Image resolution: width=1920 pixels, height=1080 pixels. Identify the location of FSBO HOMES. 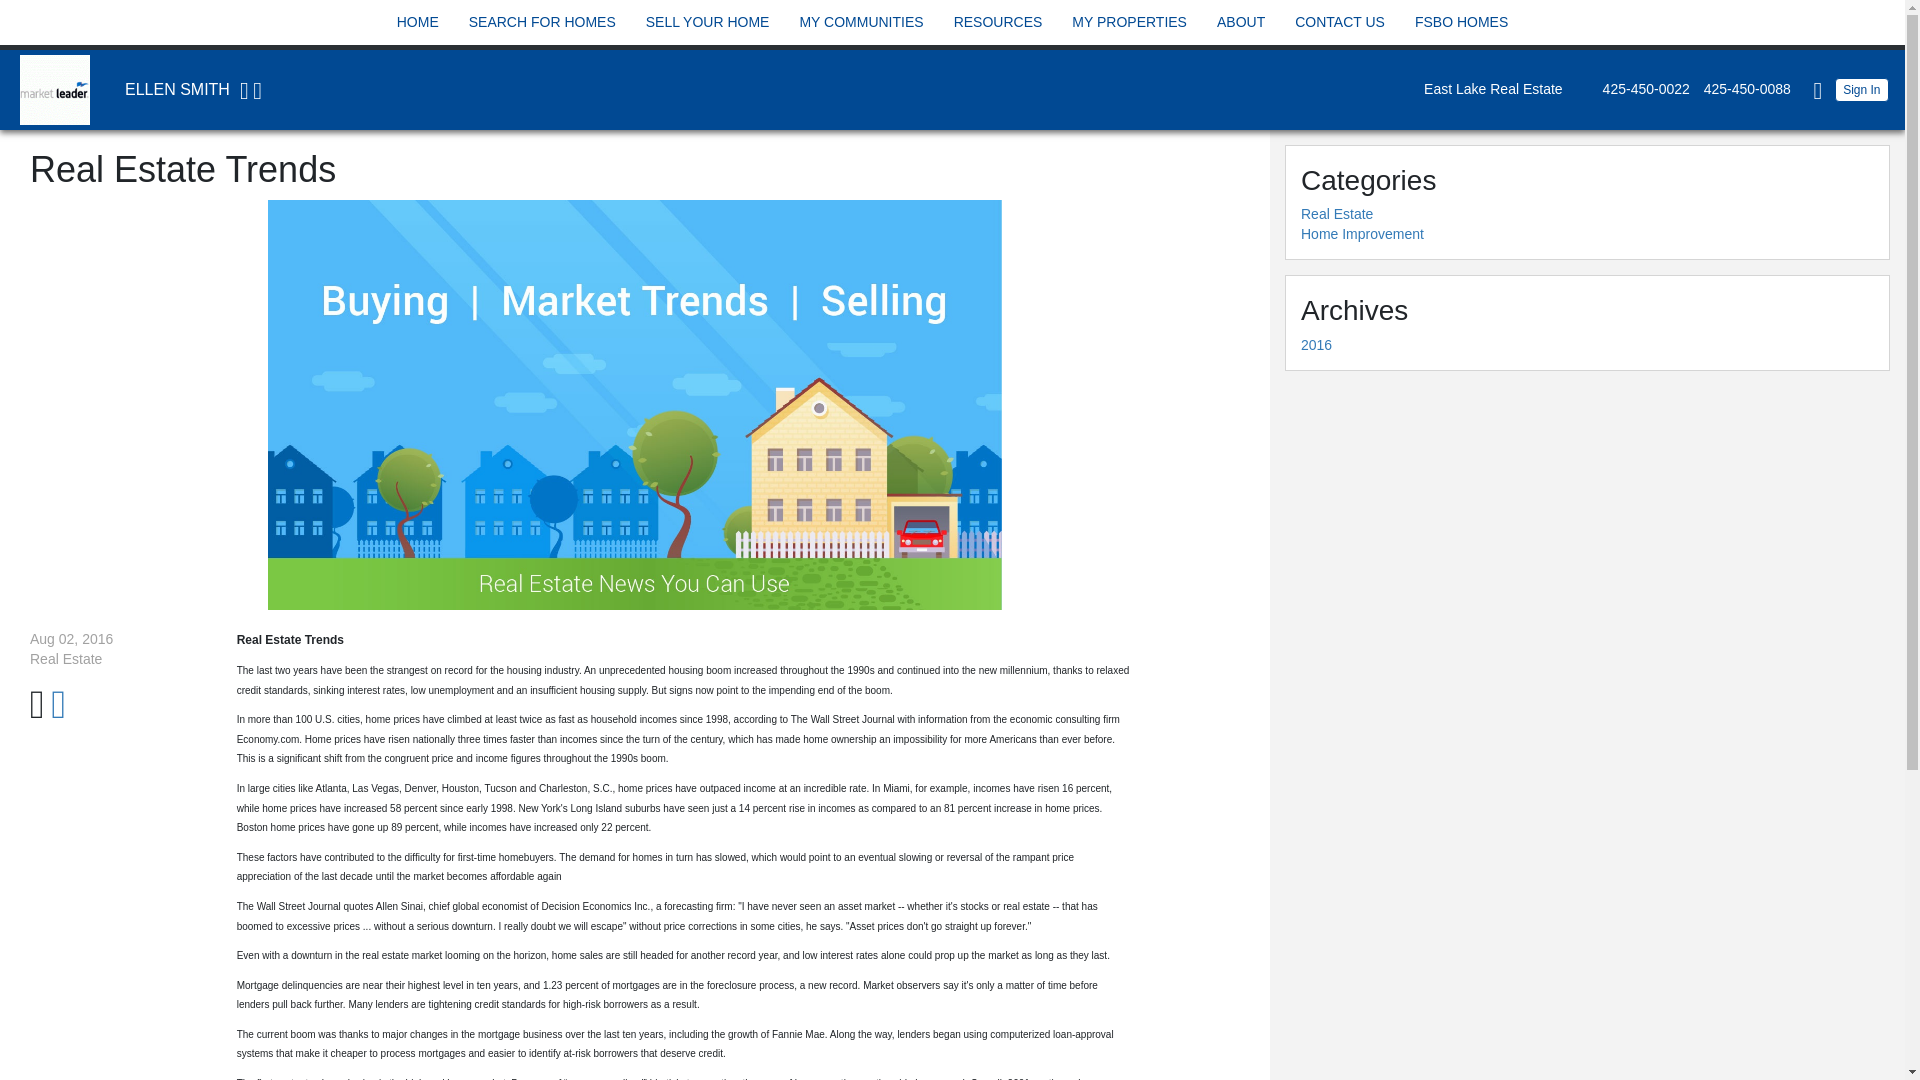
(1460, 23).